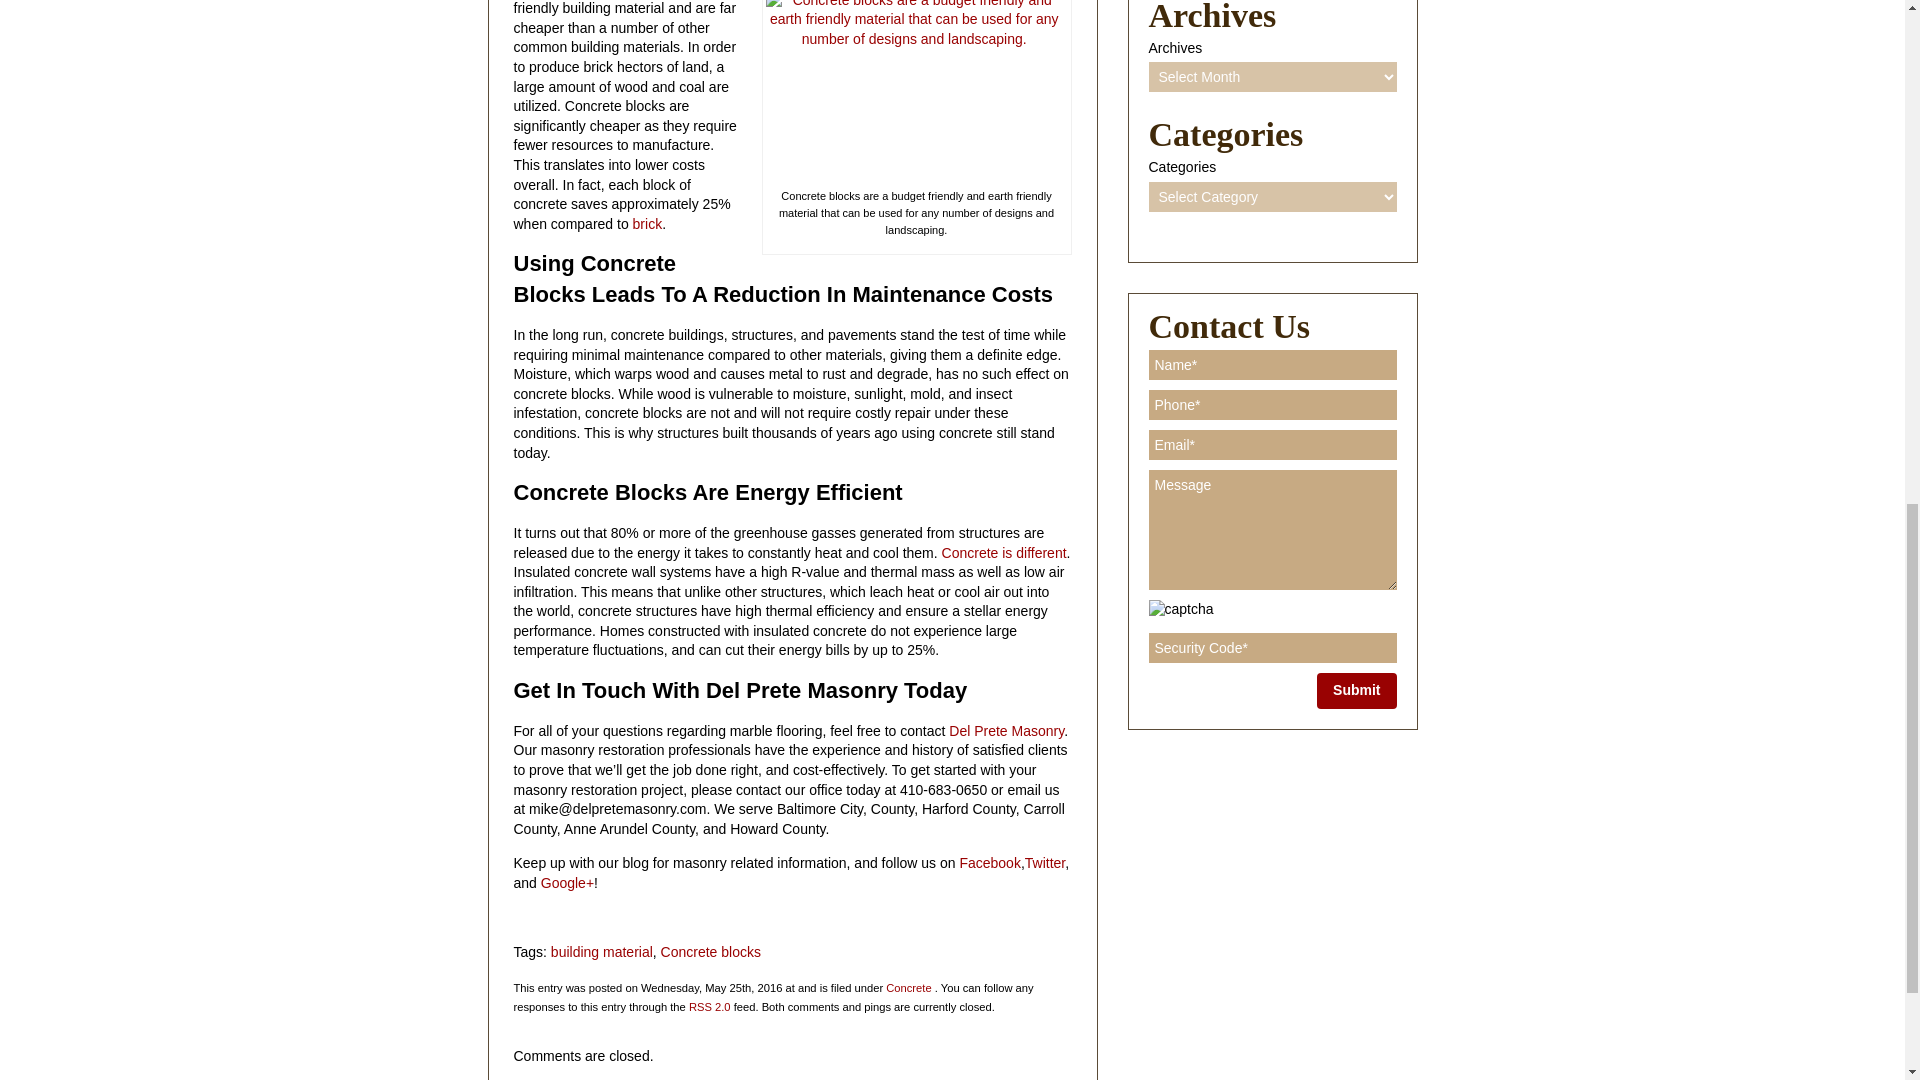  Describe the element at coordinates (648, 224) in the screenshot. I see `brick` at that location.